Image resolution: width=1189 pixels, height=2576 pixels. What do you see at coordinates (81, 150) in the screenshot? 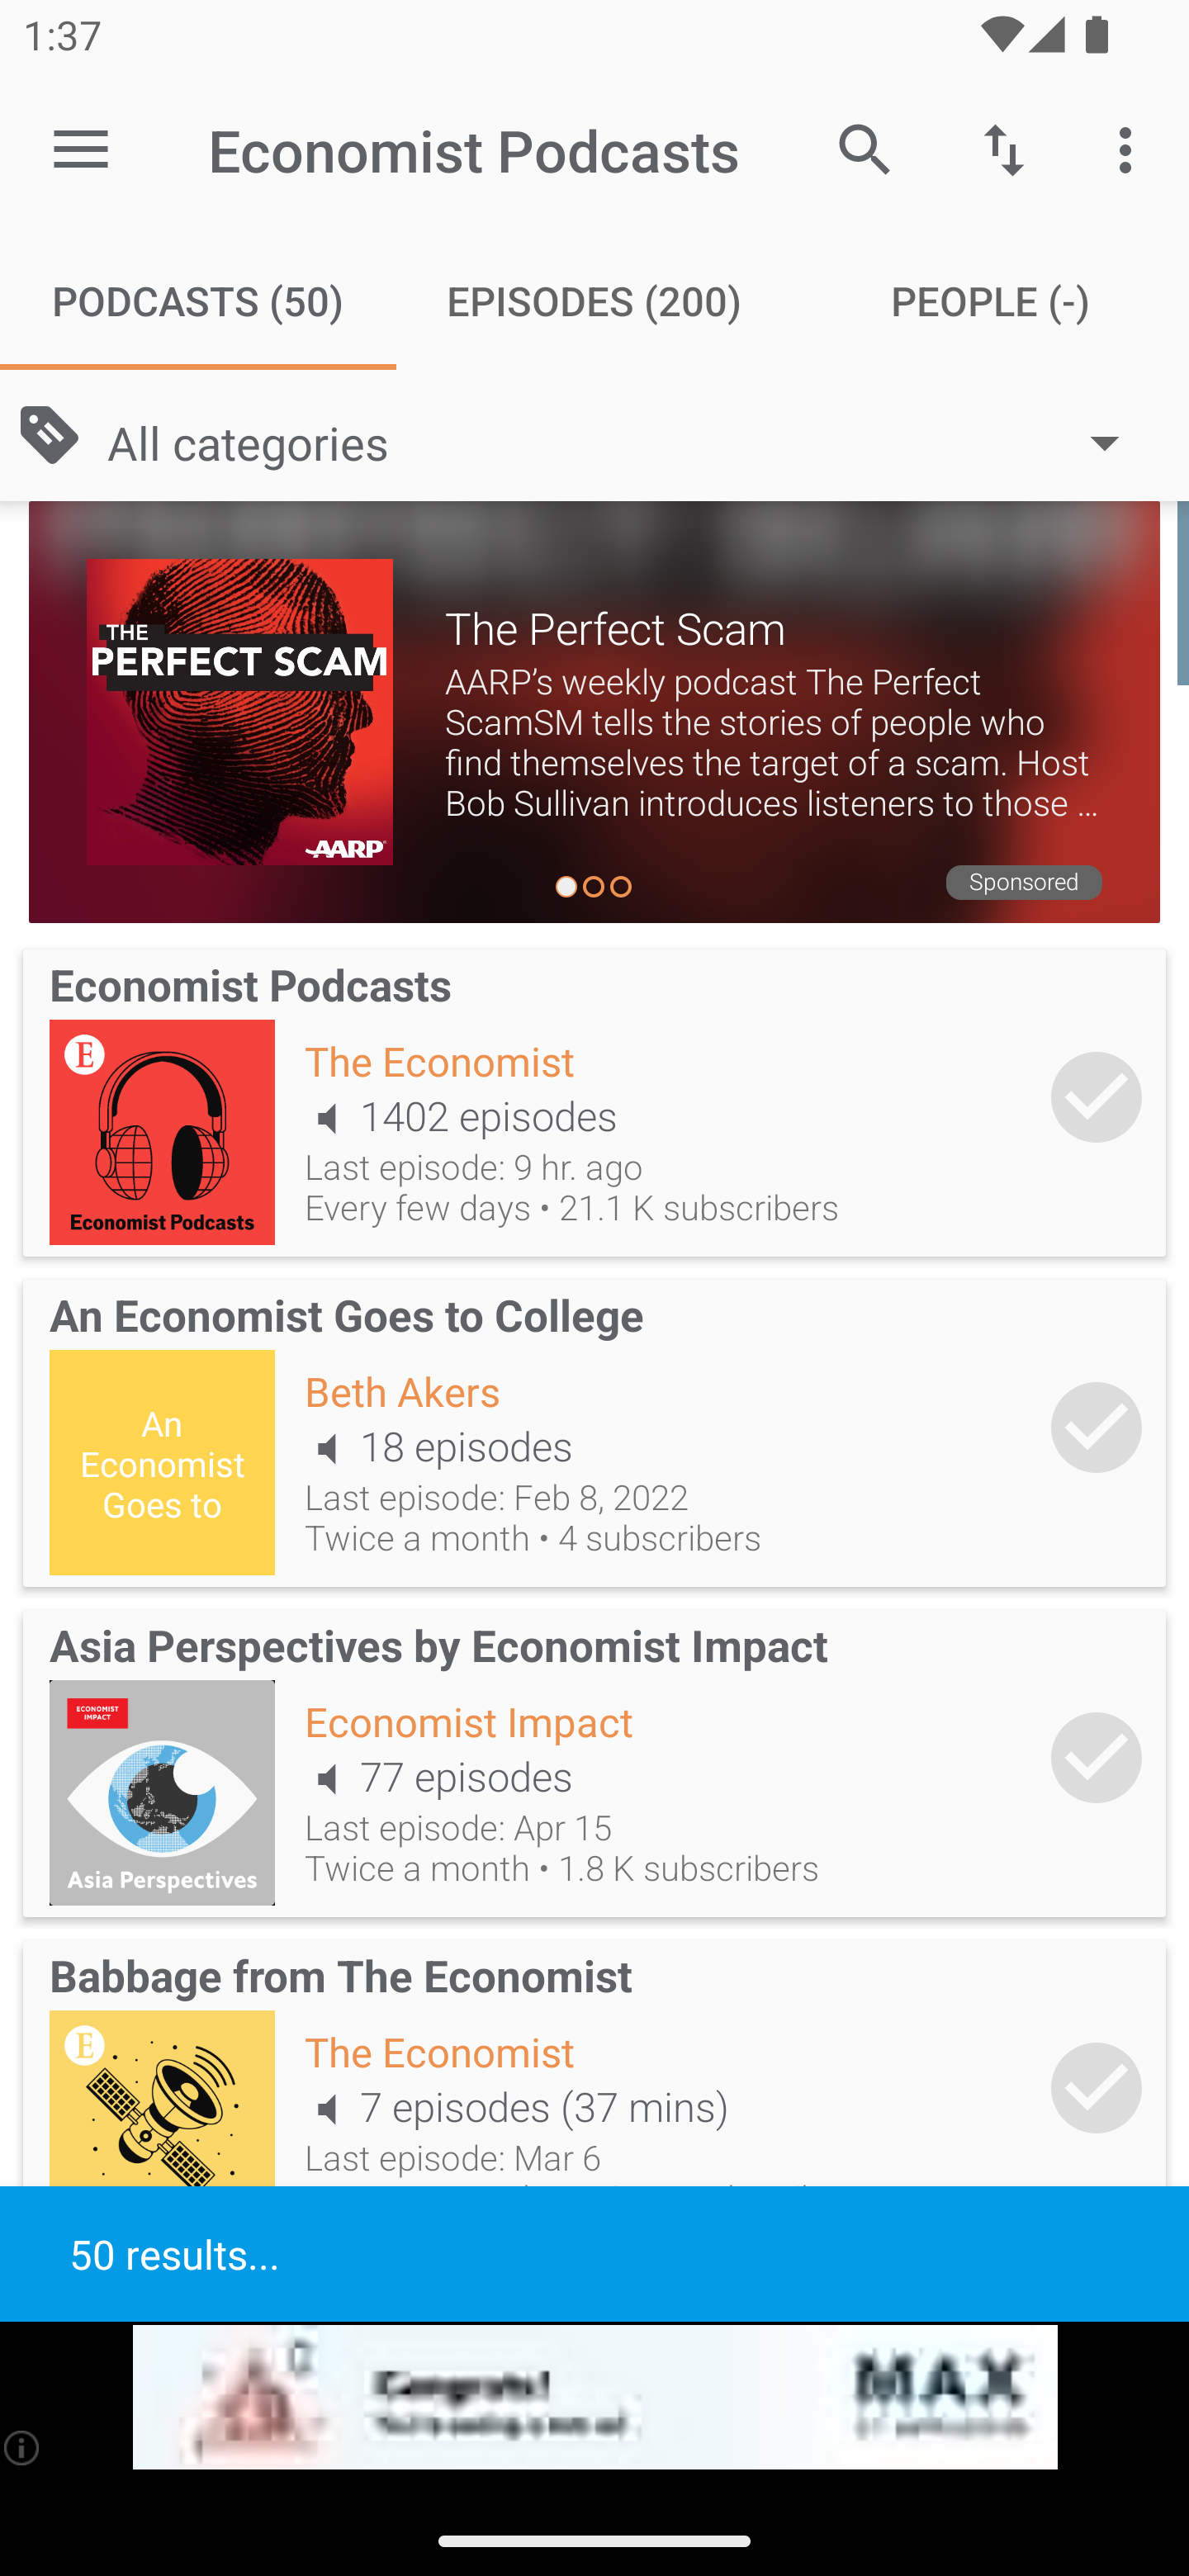
I see `Open navigation sidebar` at bounding box center [81, 150].